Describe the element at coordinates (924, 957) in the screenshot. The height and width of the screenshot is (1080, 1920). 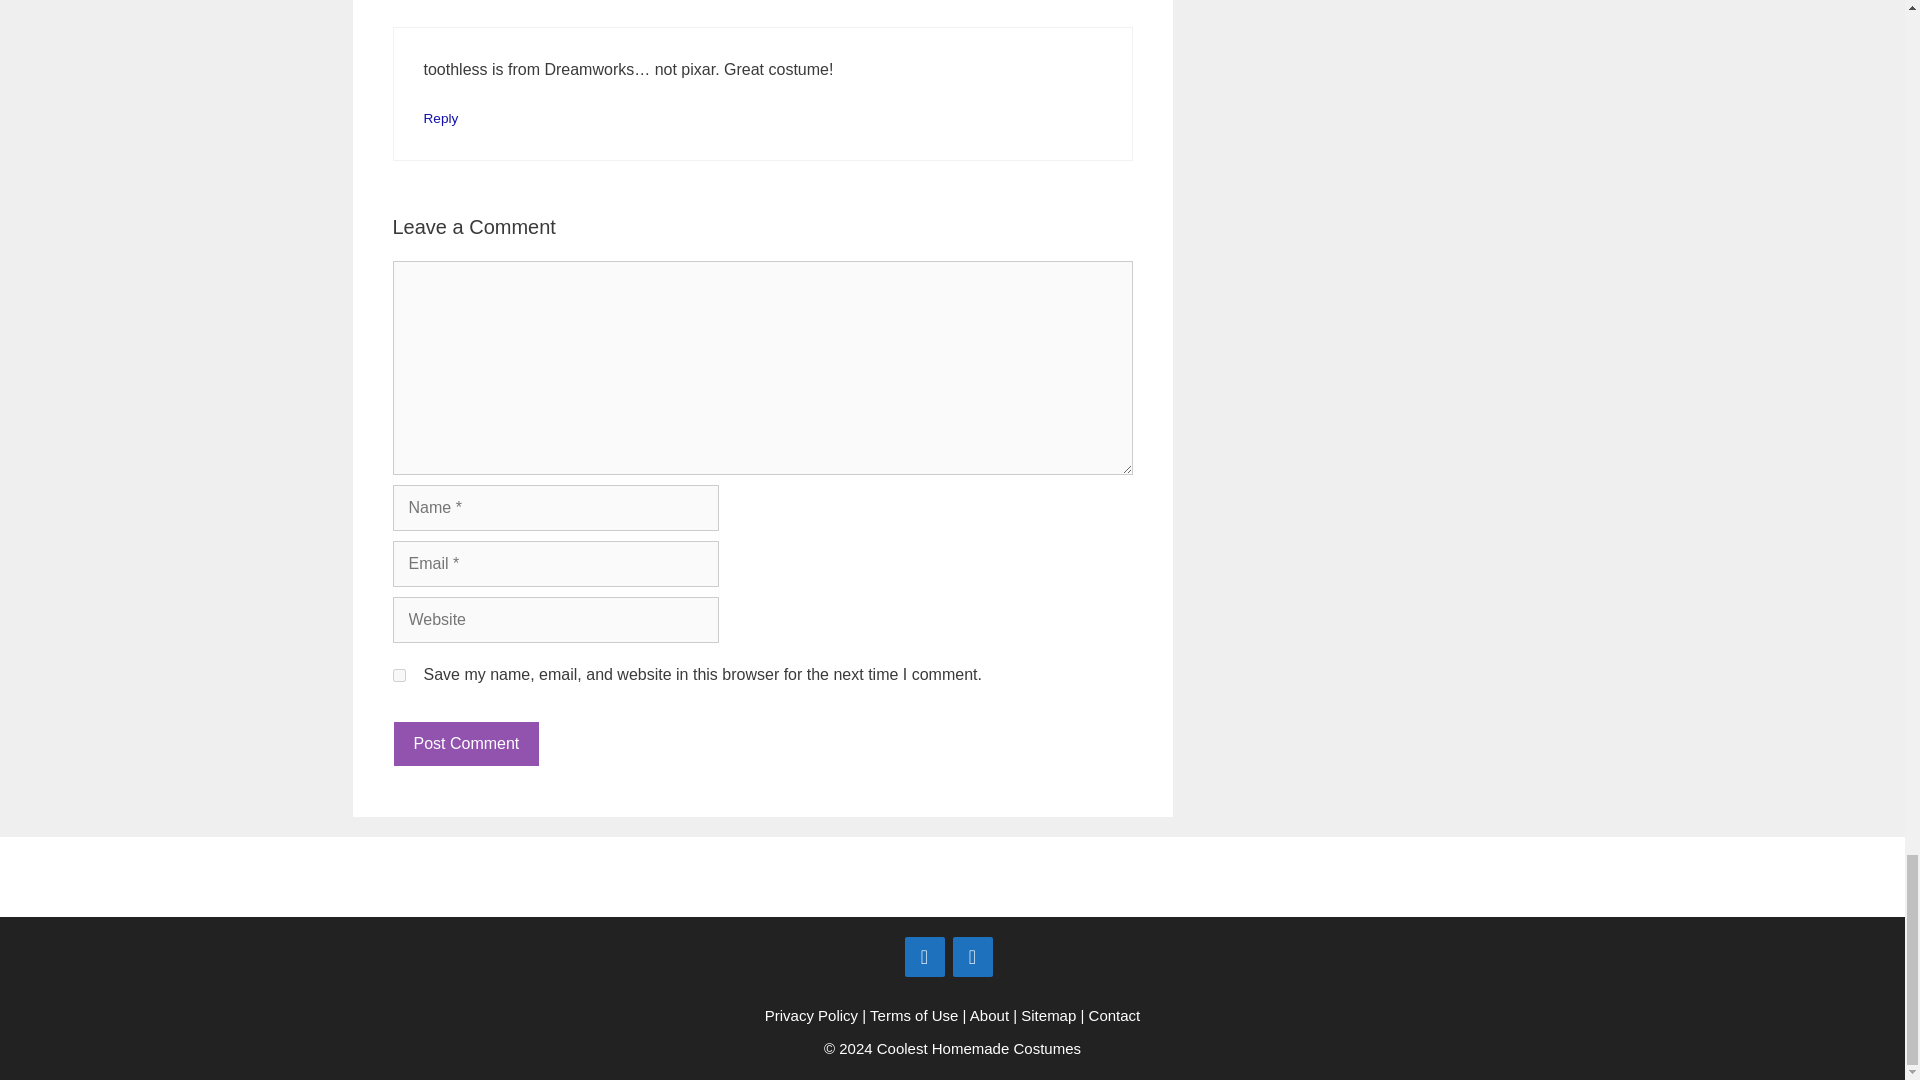
I see `Facebook` at that location.